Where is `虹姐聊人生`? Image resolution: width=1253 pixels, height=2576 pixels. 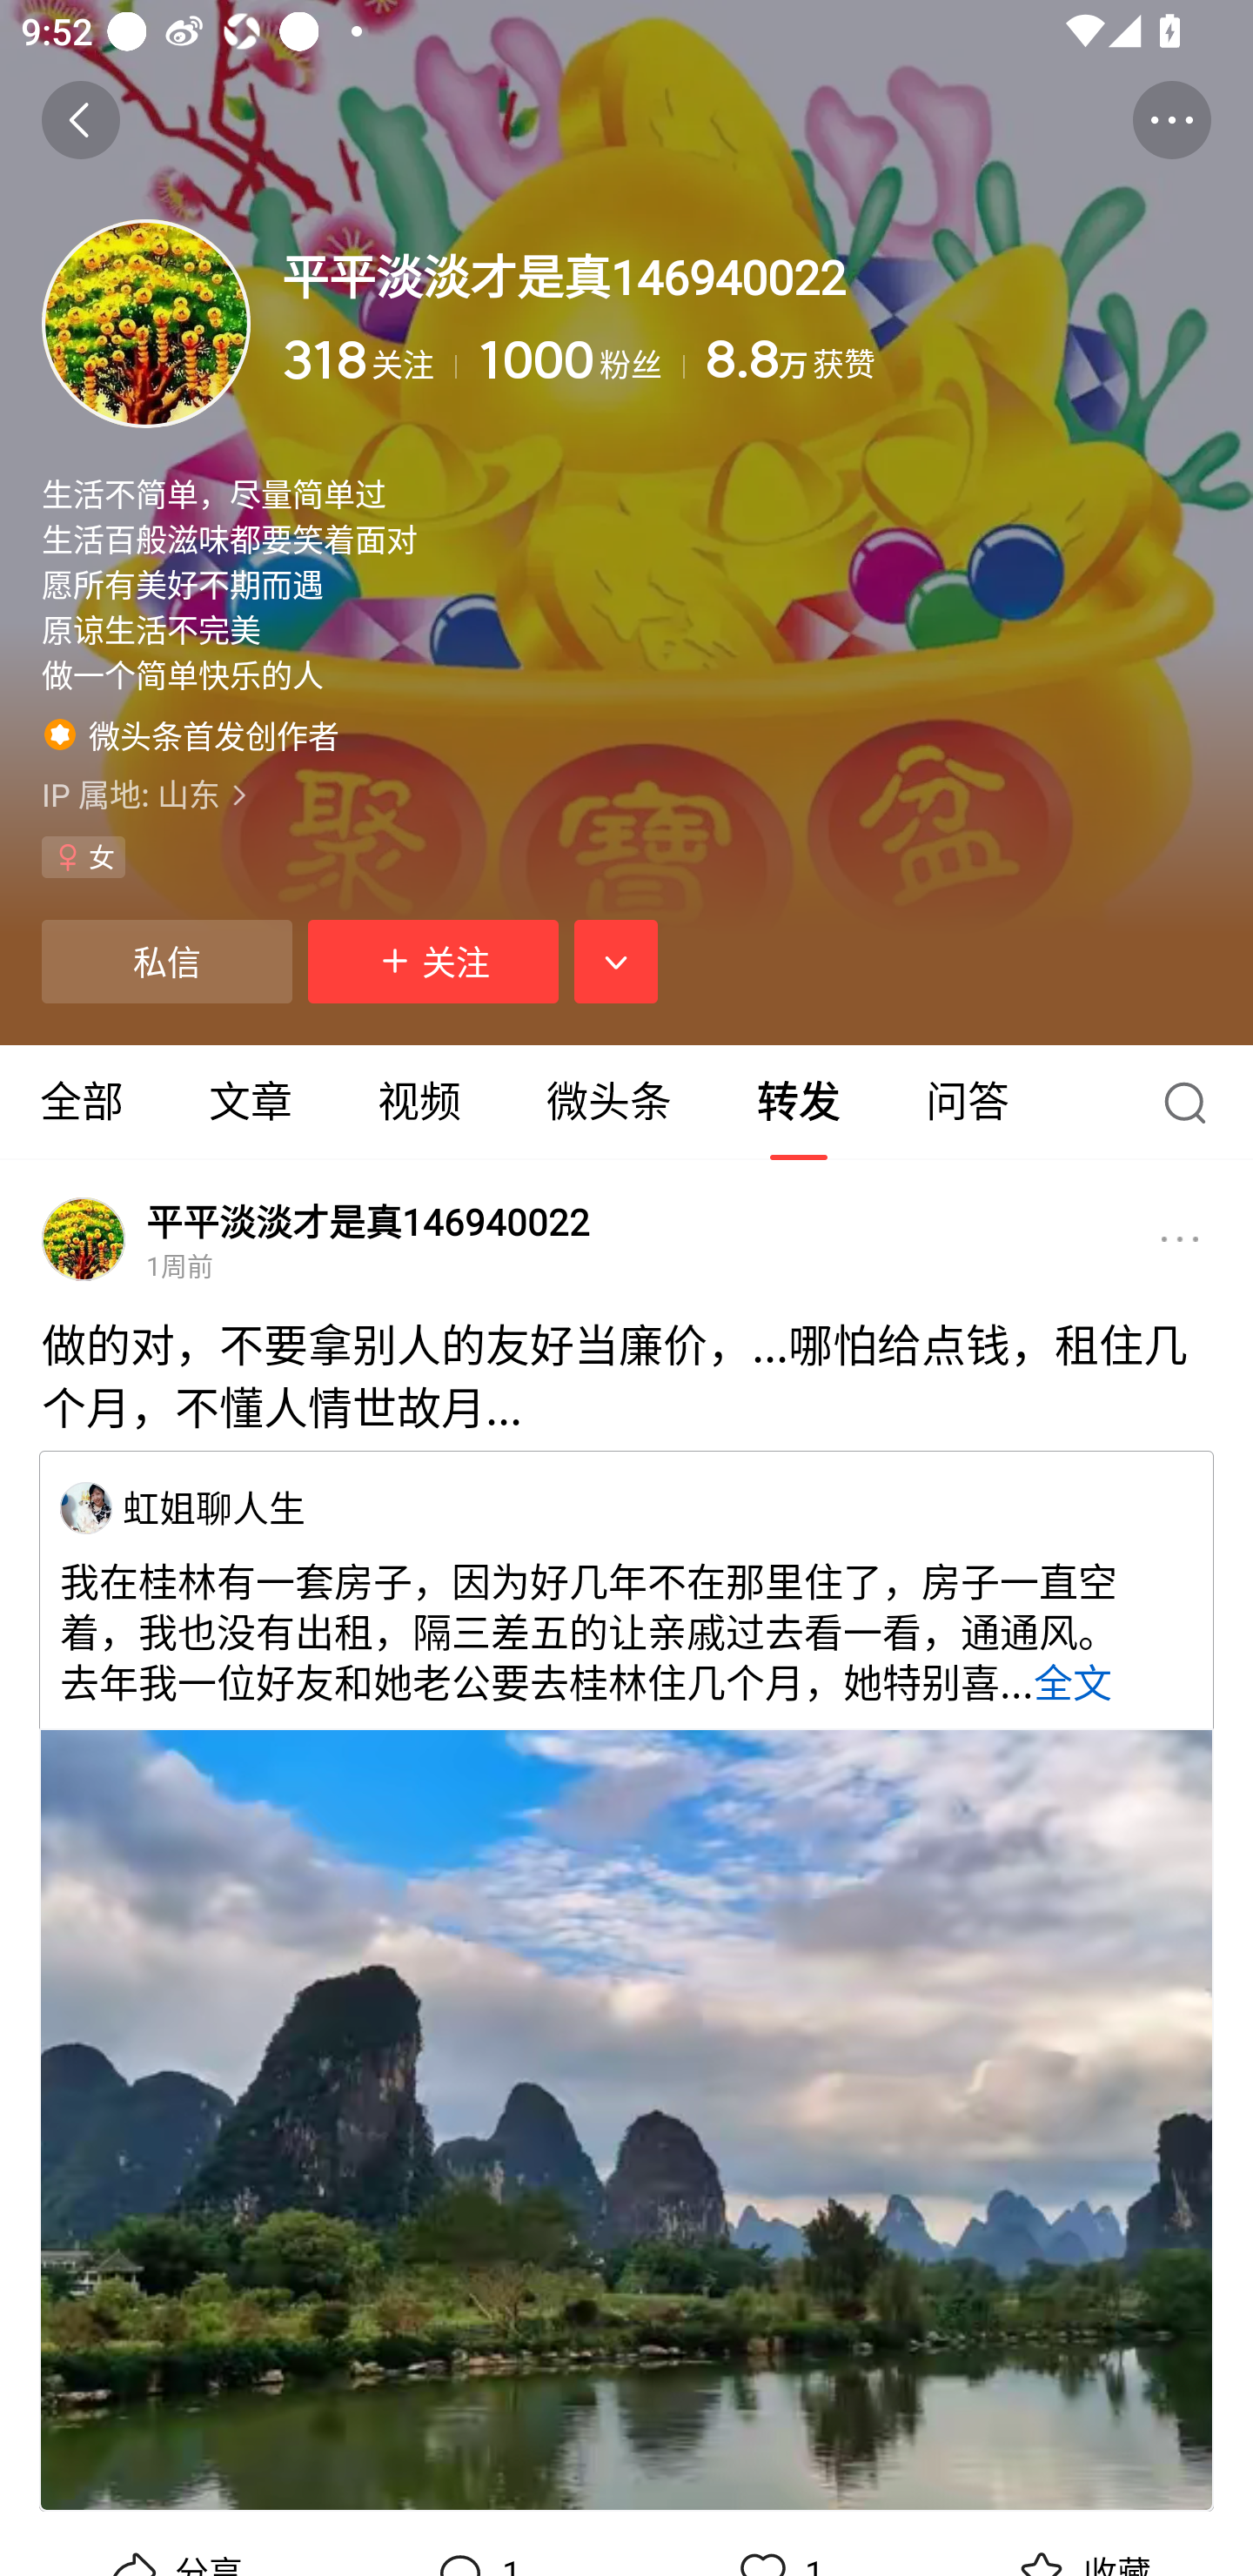
虹姐聊人生 is located at coordinates (214, 1507).